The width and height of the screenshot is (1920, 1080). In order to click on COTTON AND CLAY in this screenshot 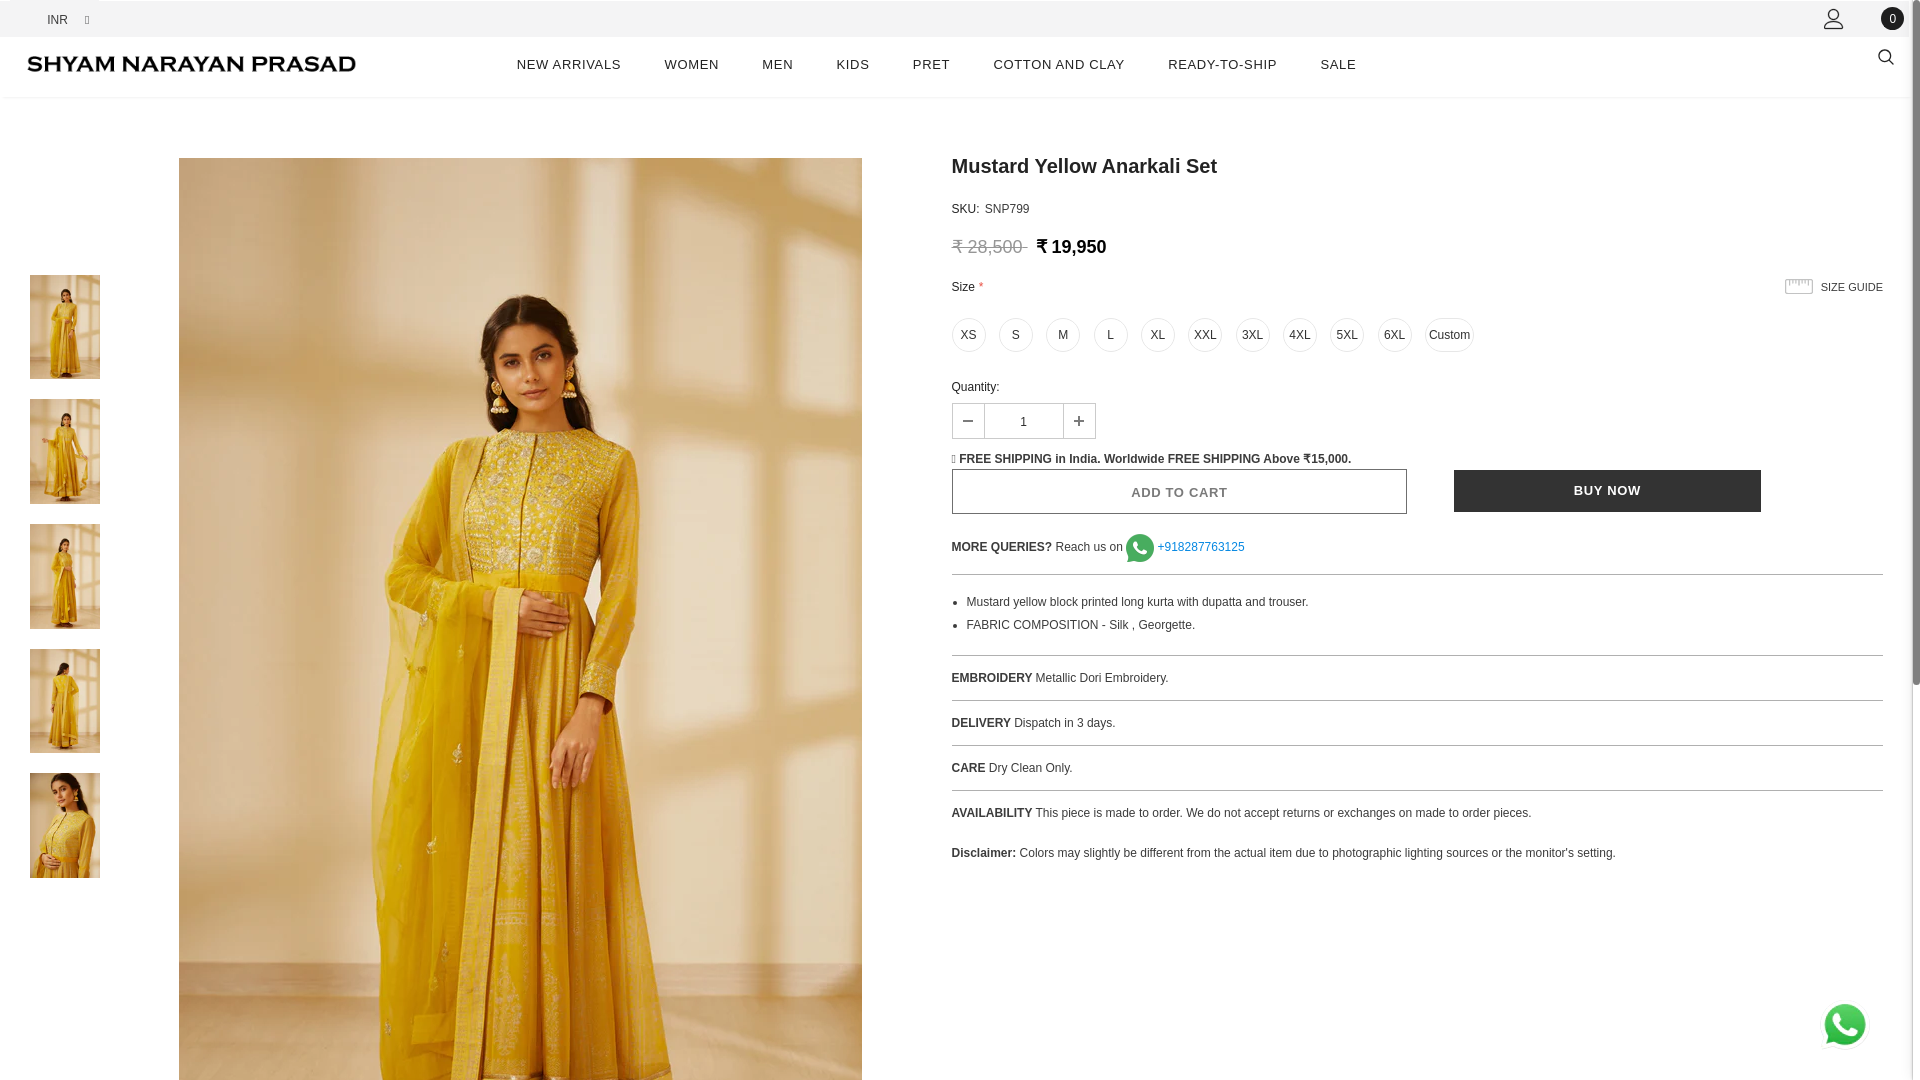, I will do `click(1058, 69)`.